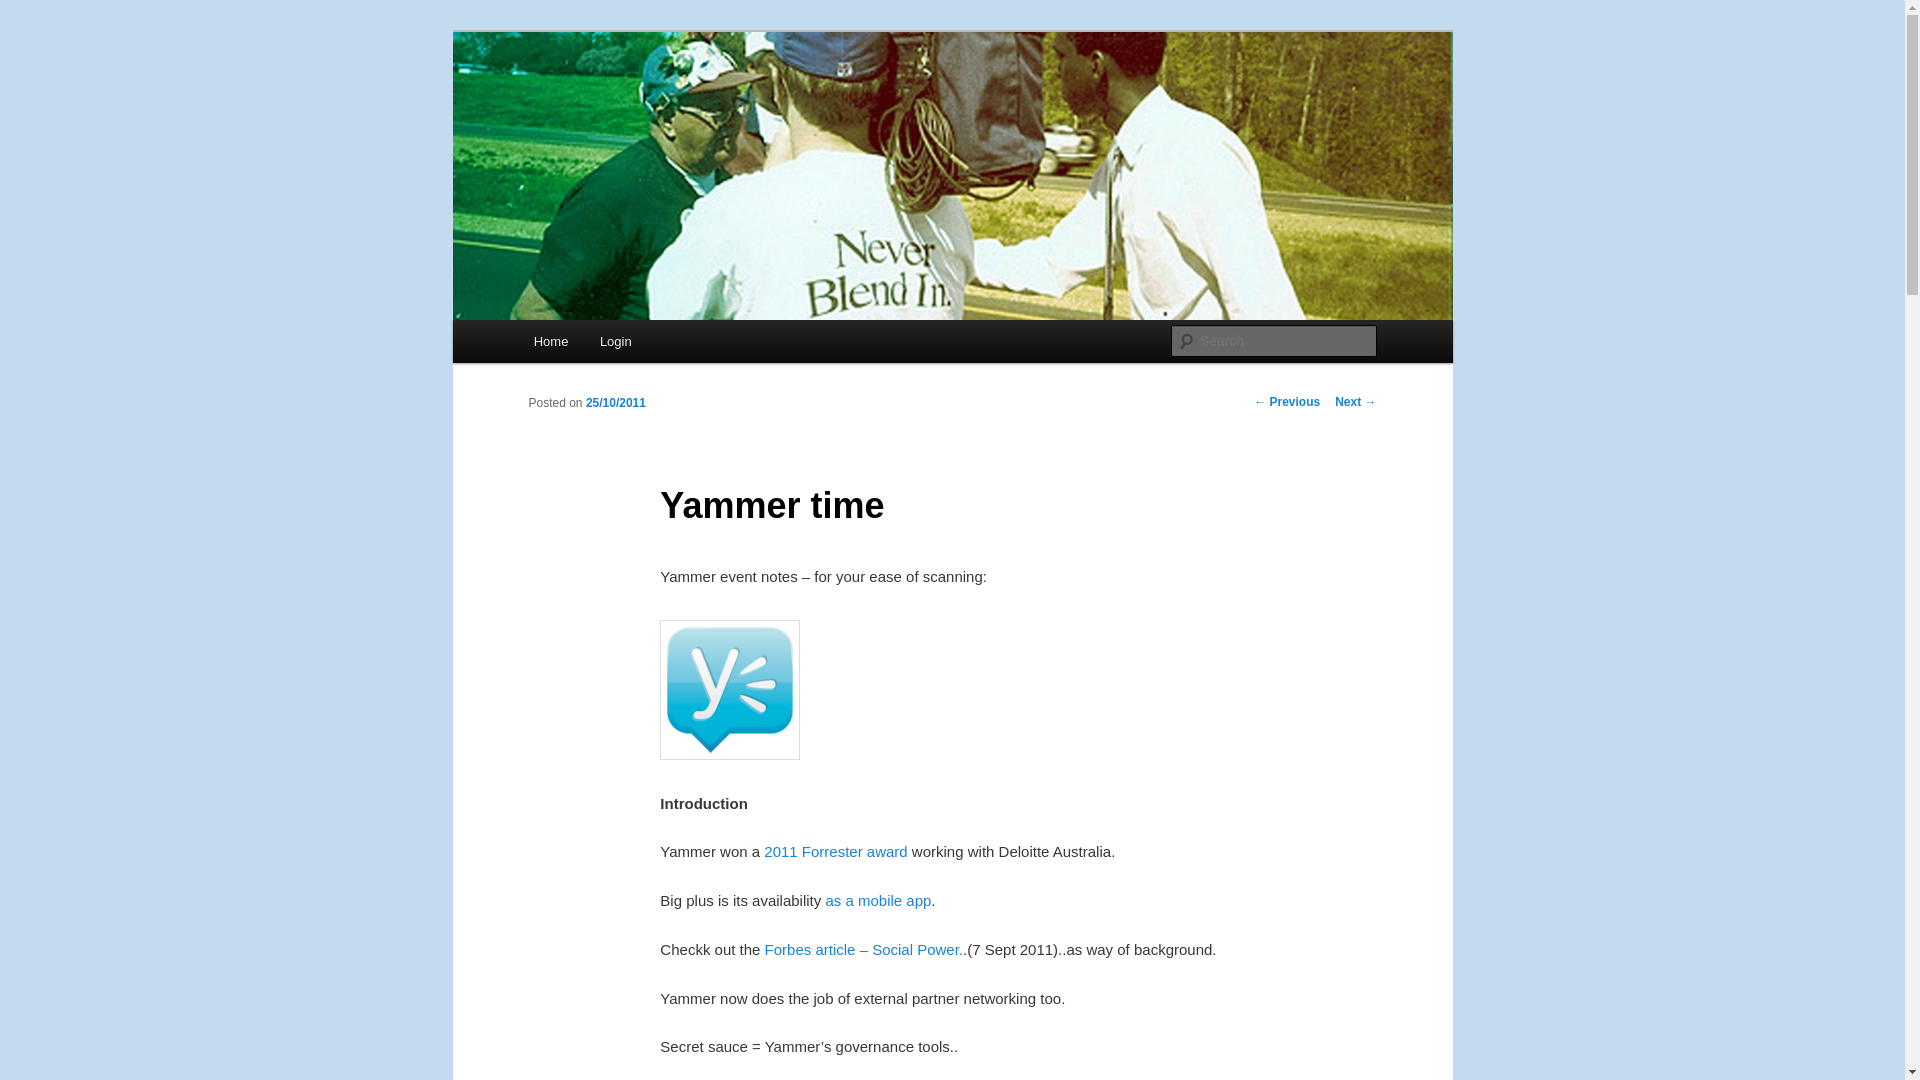  Describe the element at coordinates (550, 340) in the screenshot. I see `Home` at that location.